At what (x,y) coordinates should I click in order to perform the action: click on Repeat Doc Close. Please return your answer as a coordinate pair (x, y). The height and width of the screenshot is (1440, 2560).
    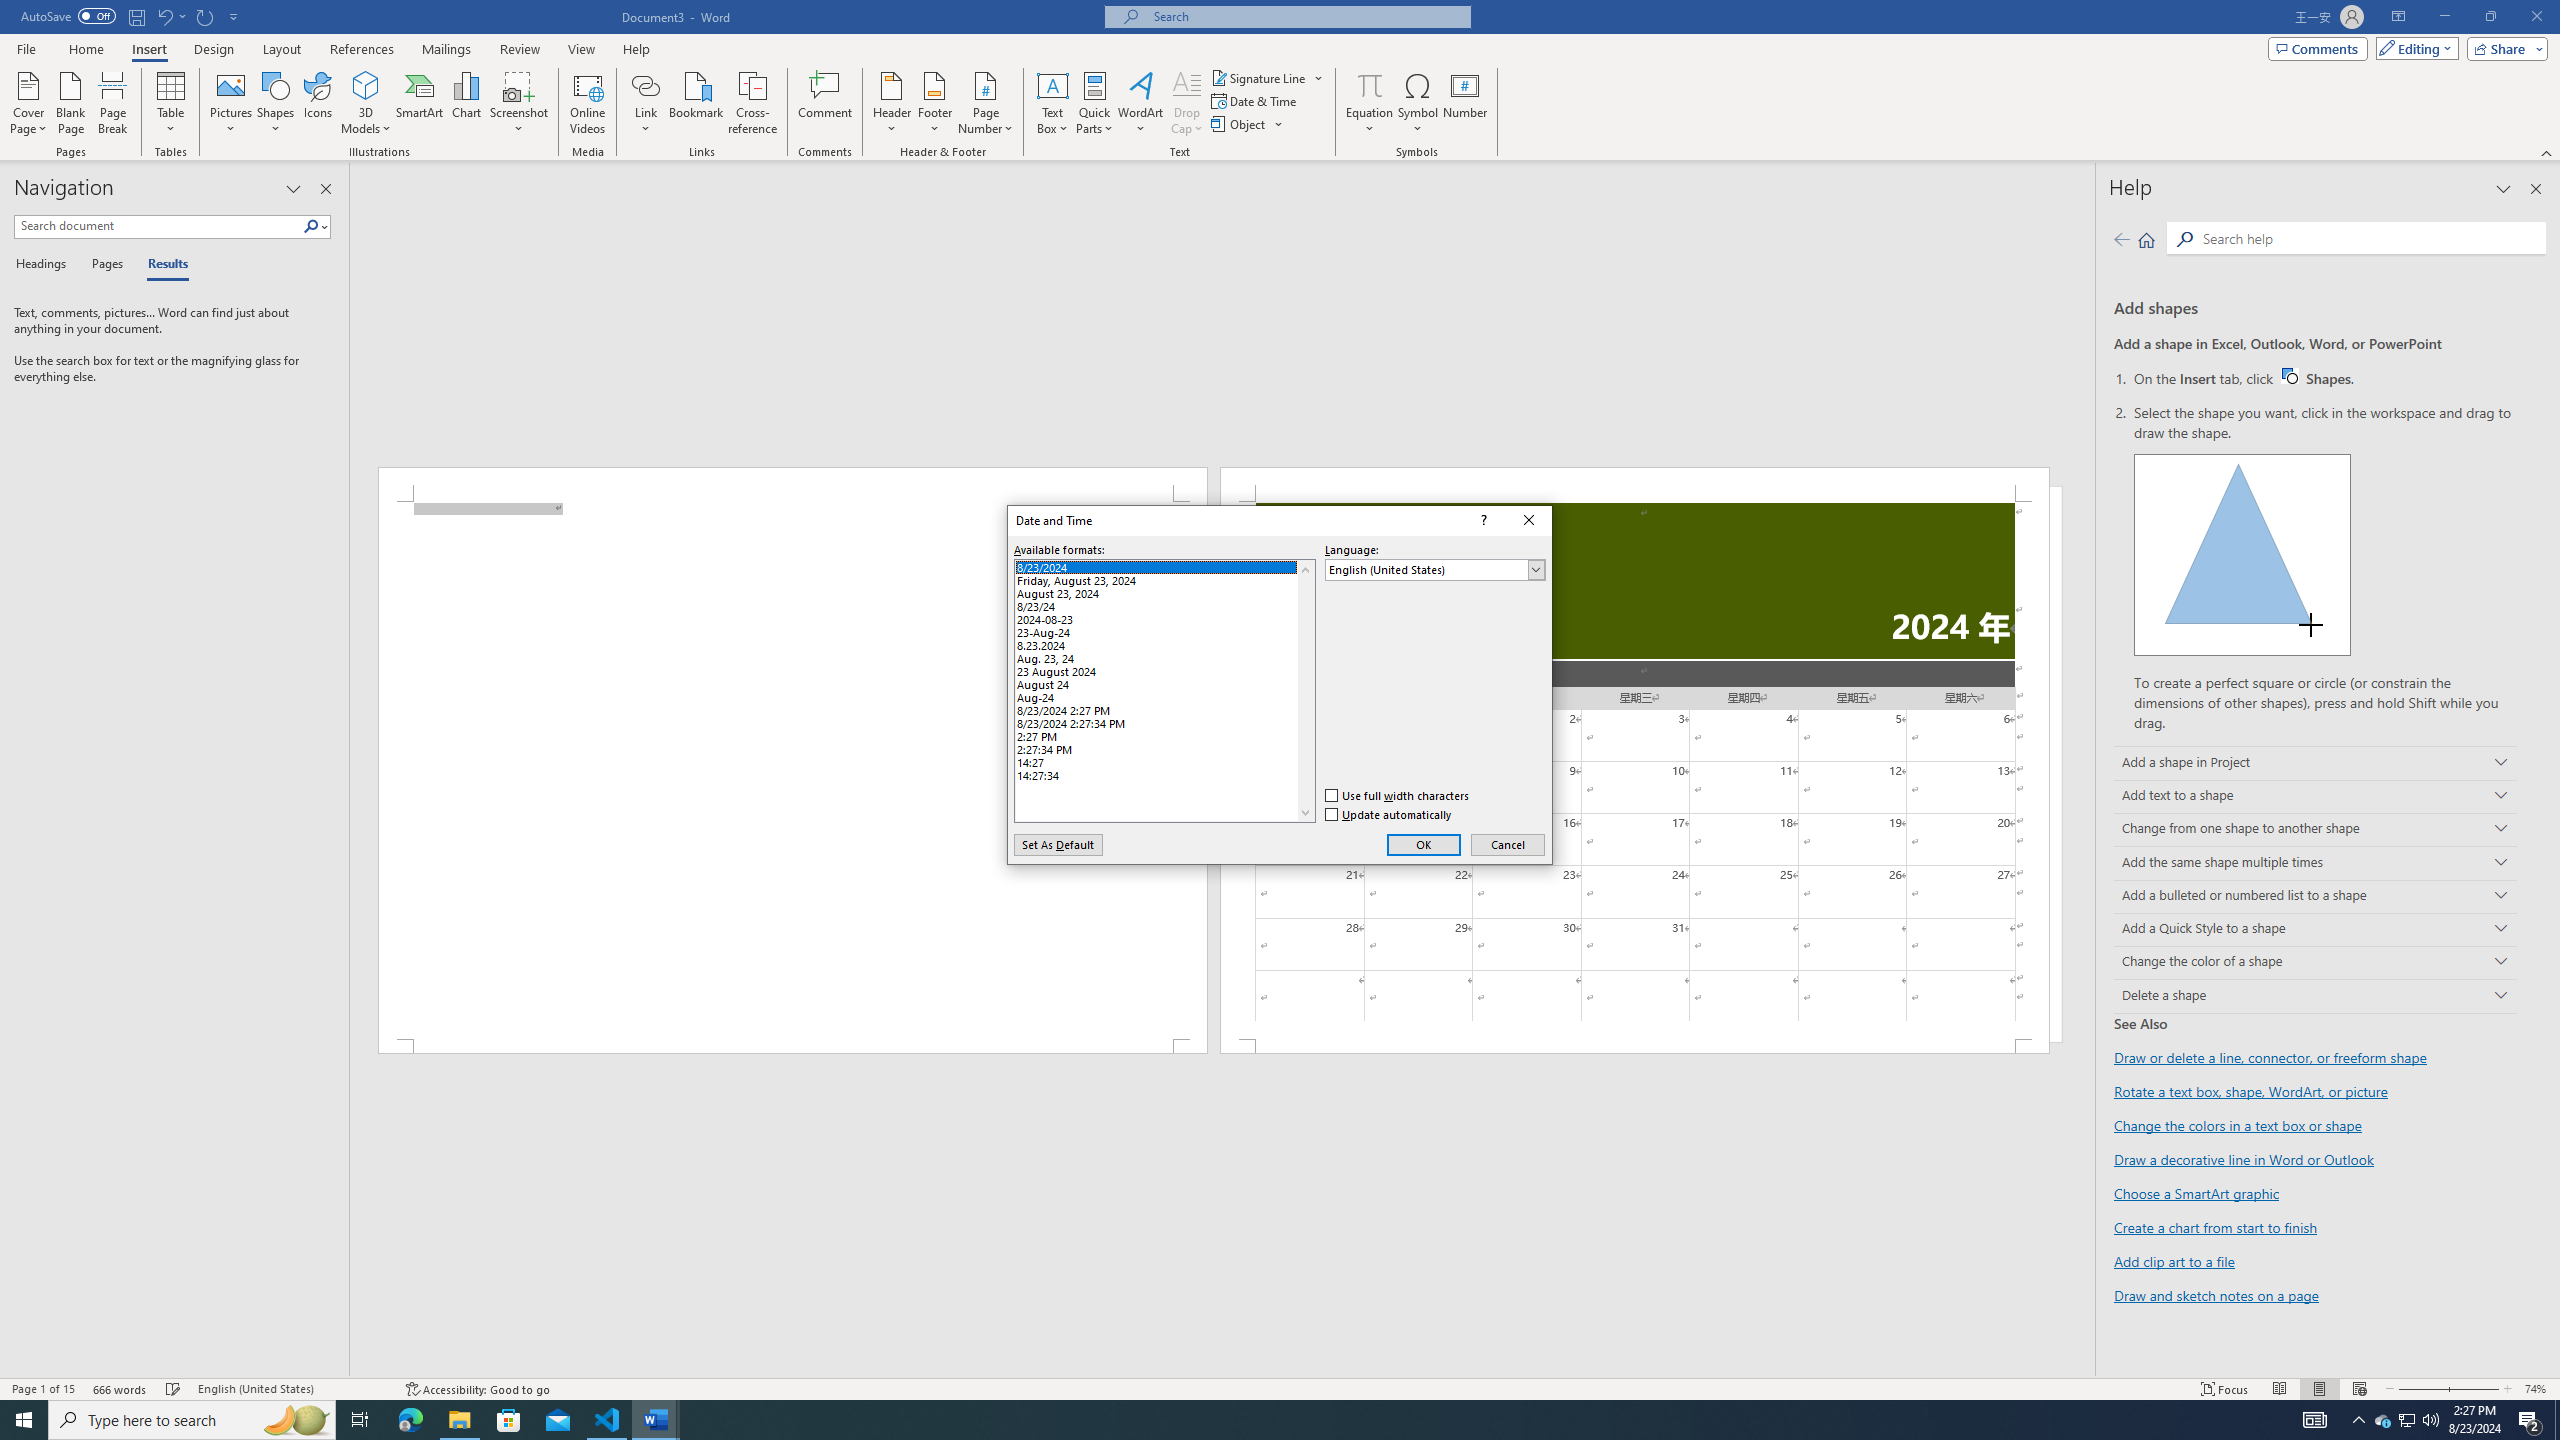
    Looking at the image, I should click on (206, 16).